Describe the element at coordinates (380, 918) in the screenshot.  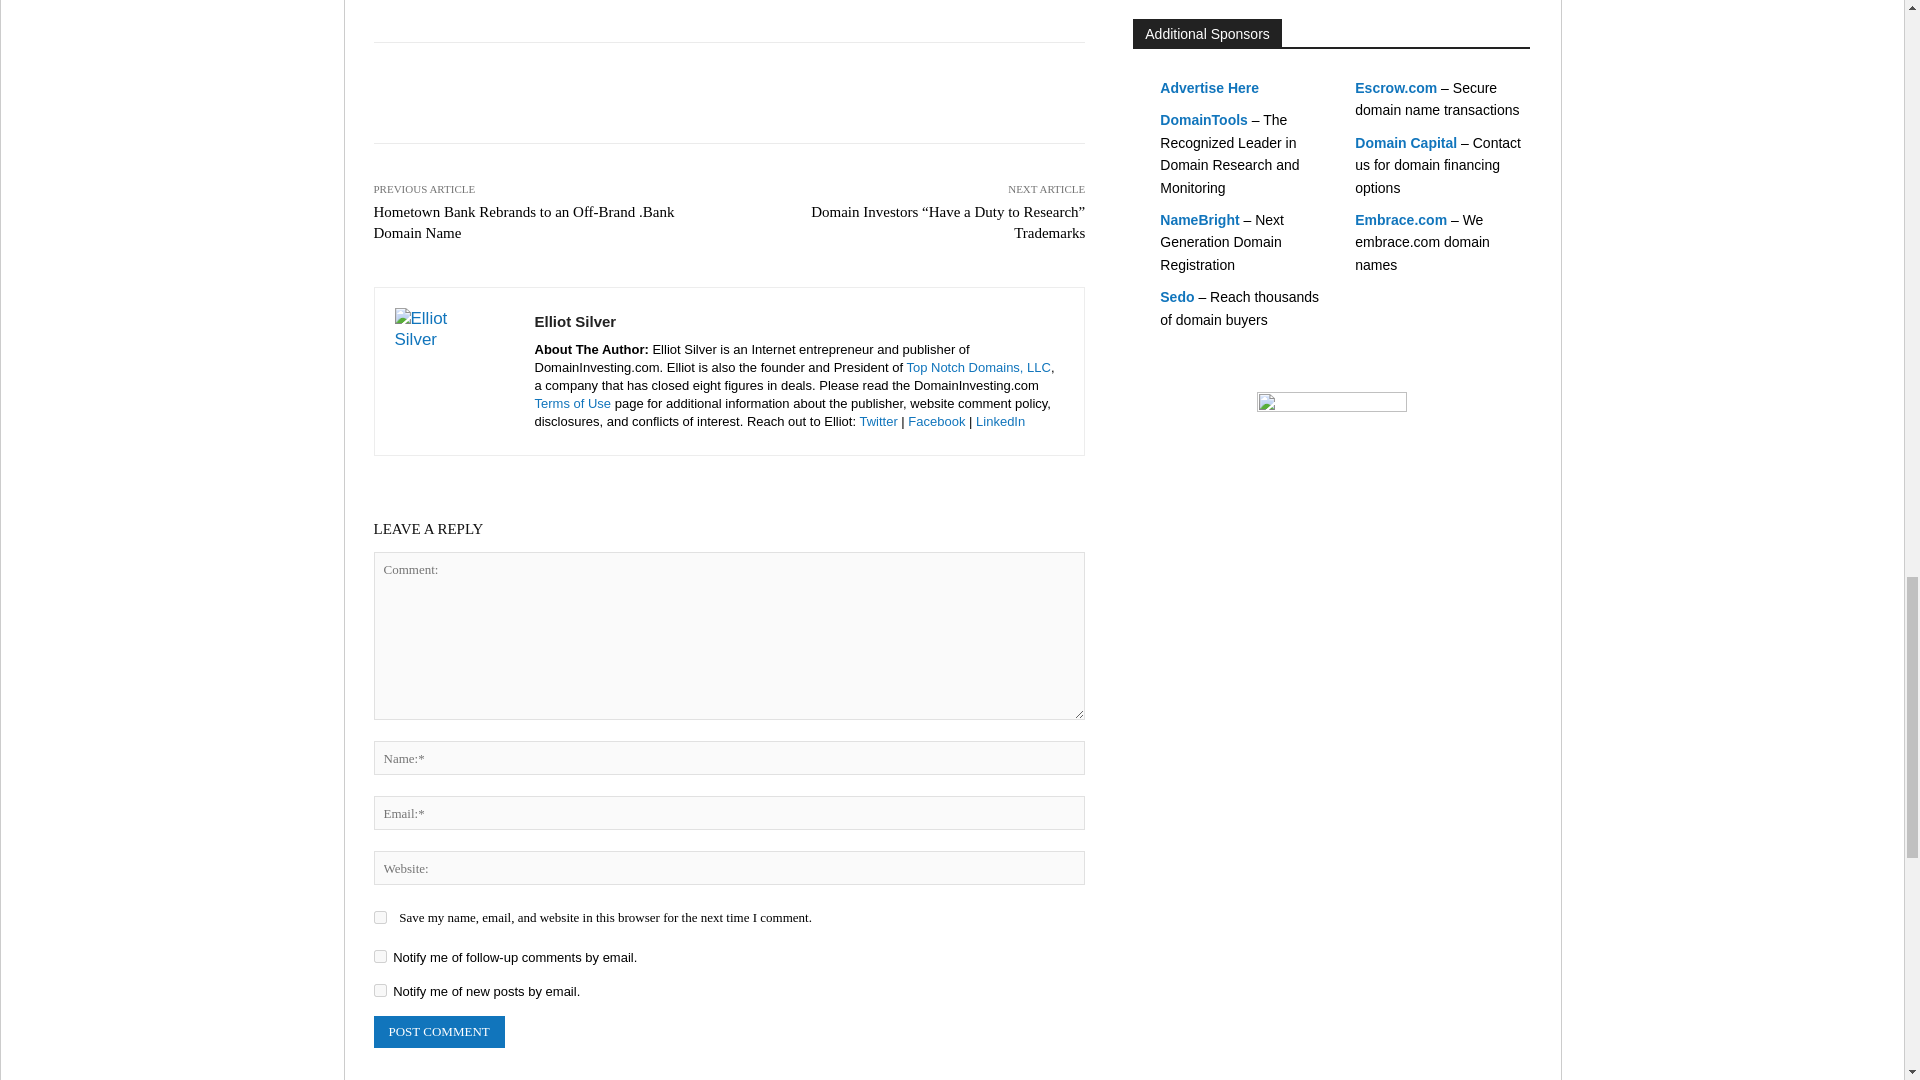
I see `yes` at that location.